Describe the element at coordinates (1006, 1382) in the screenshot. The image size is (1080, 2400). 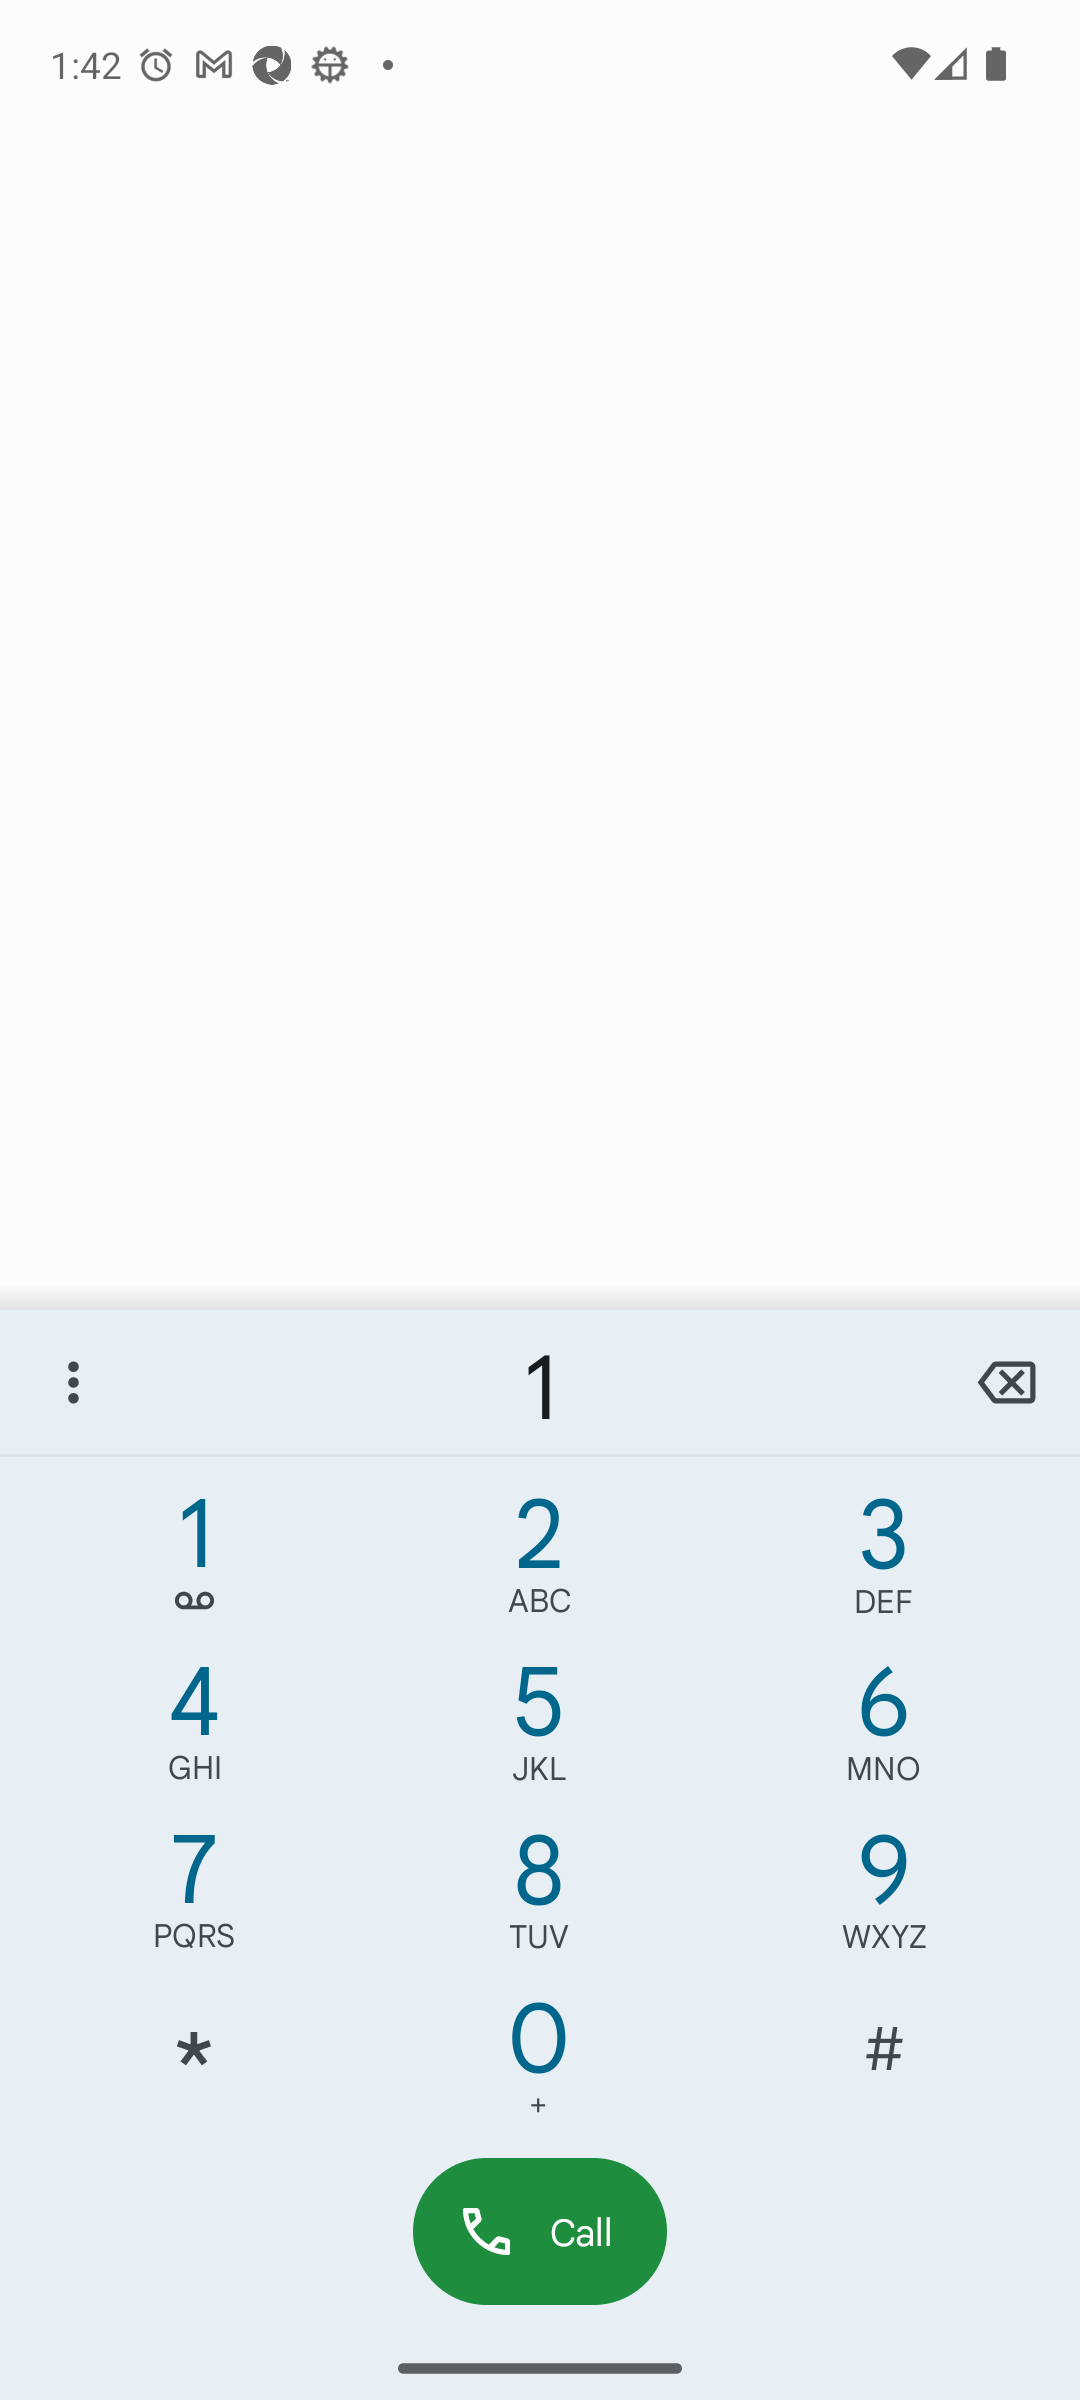
I see `backspace` at that location.